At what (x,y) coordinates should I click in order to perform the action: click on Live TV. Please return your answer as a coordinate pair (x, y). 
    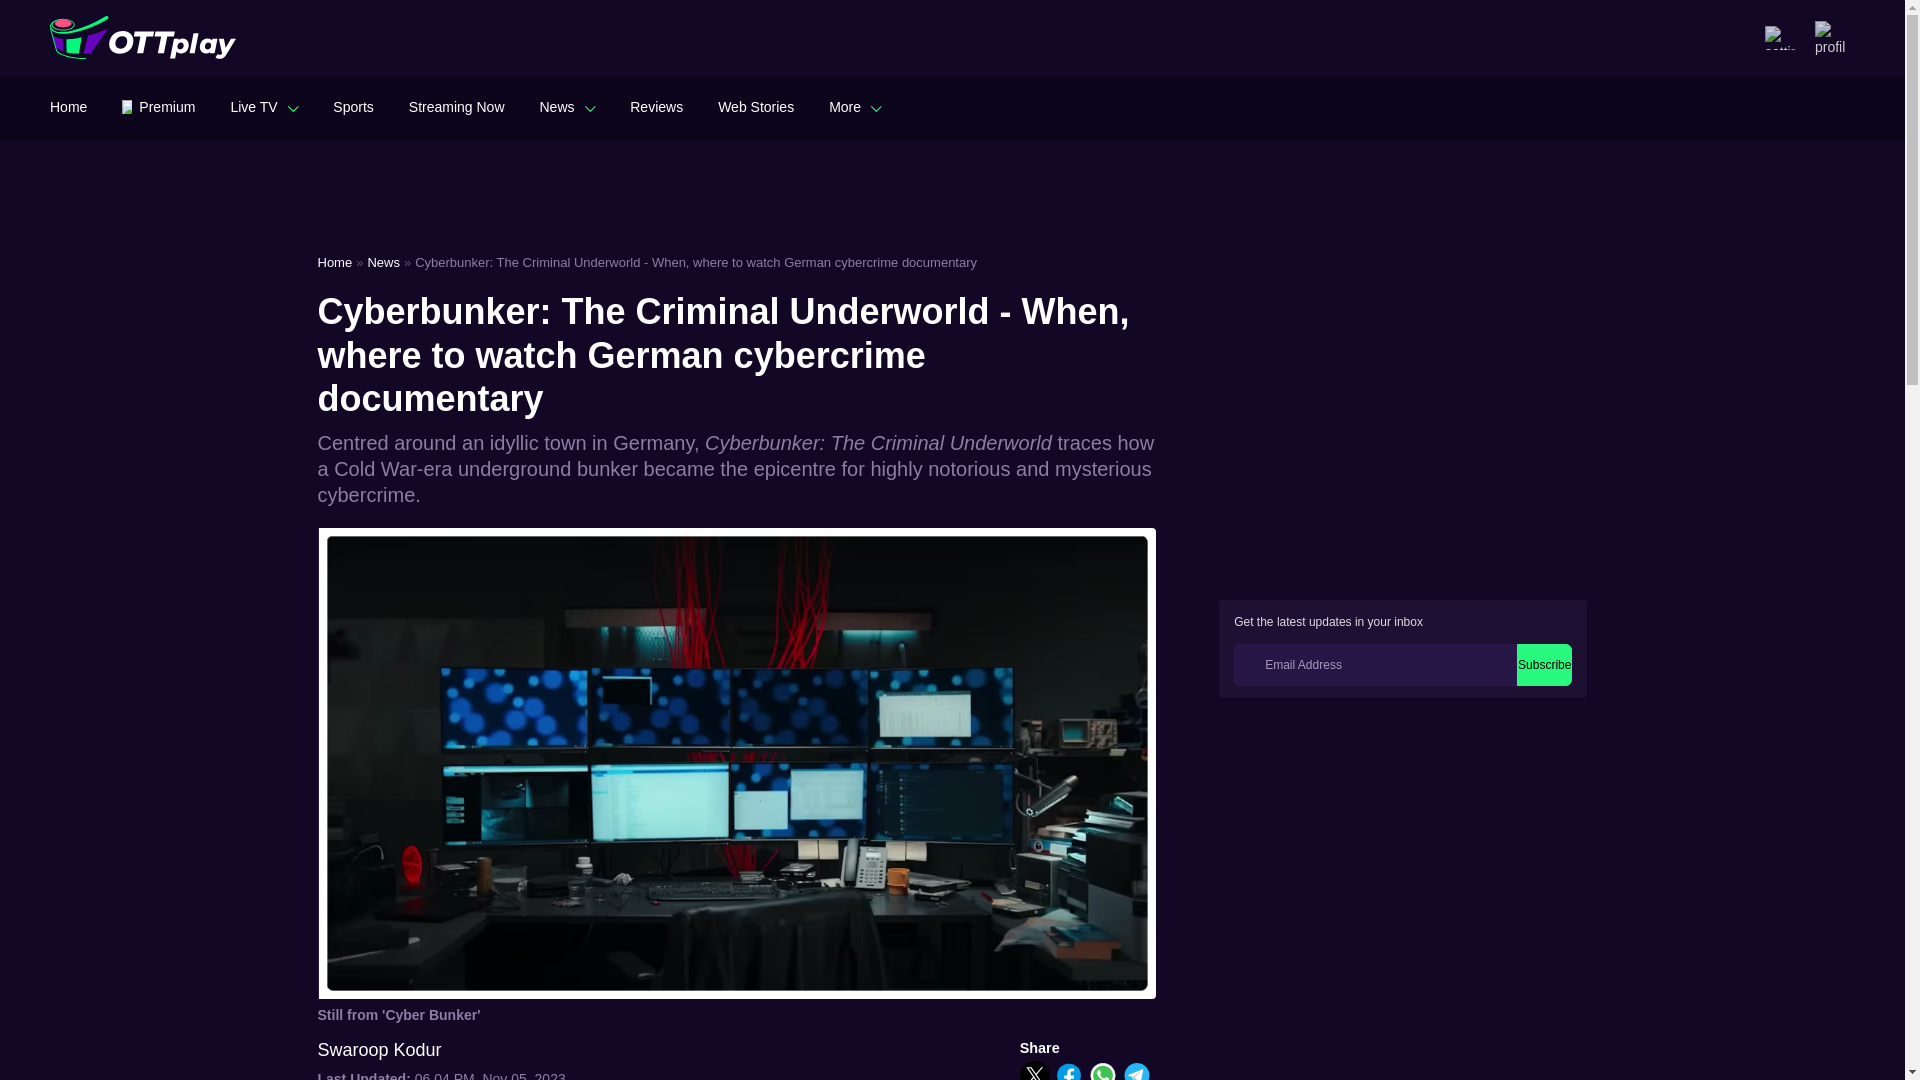
    Looking at the image, I should click on (264, 106).